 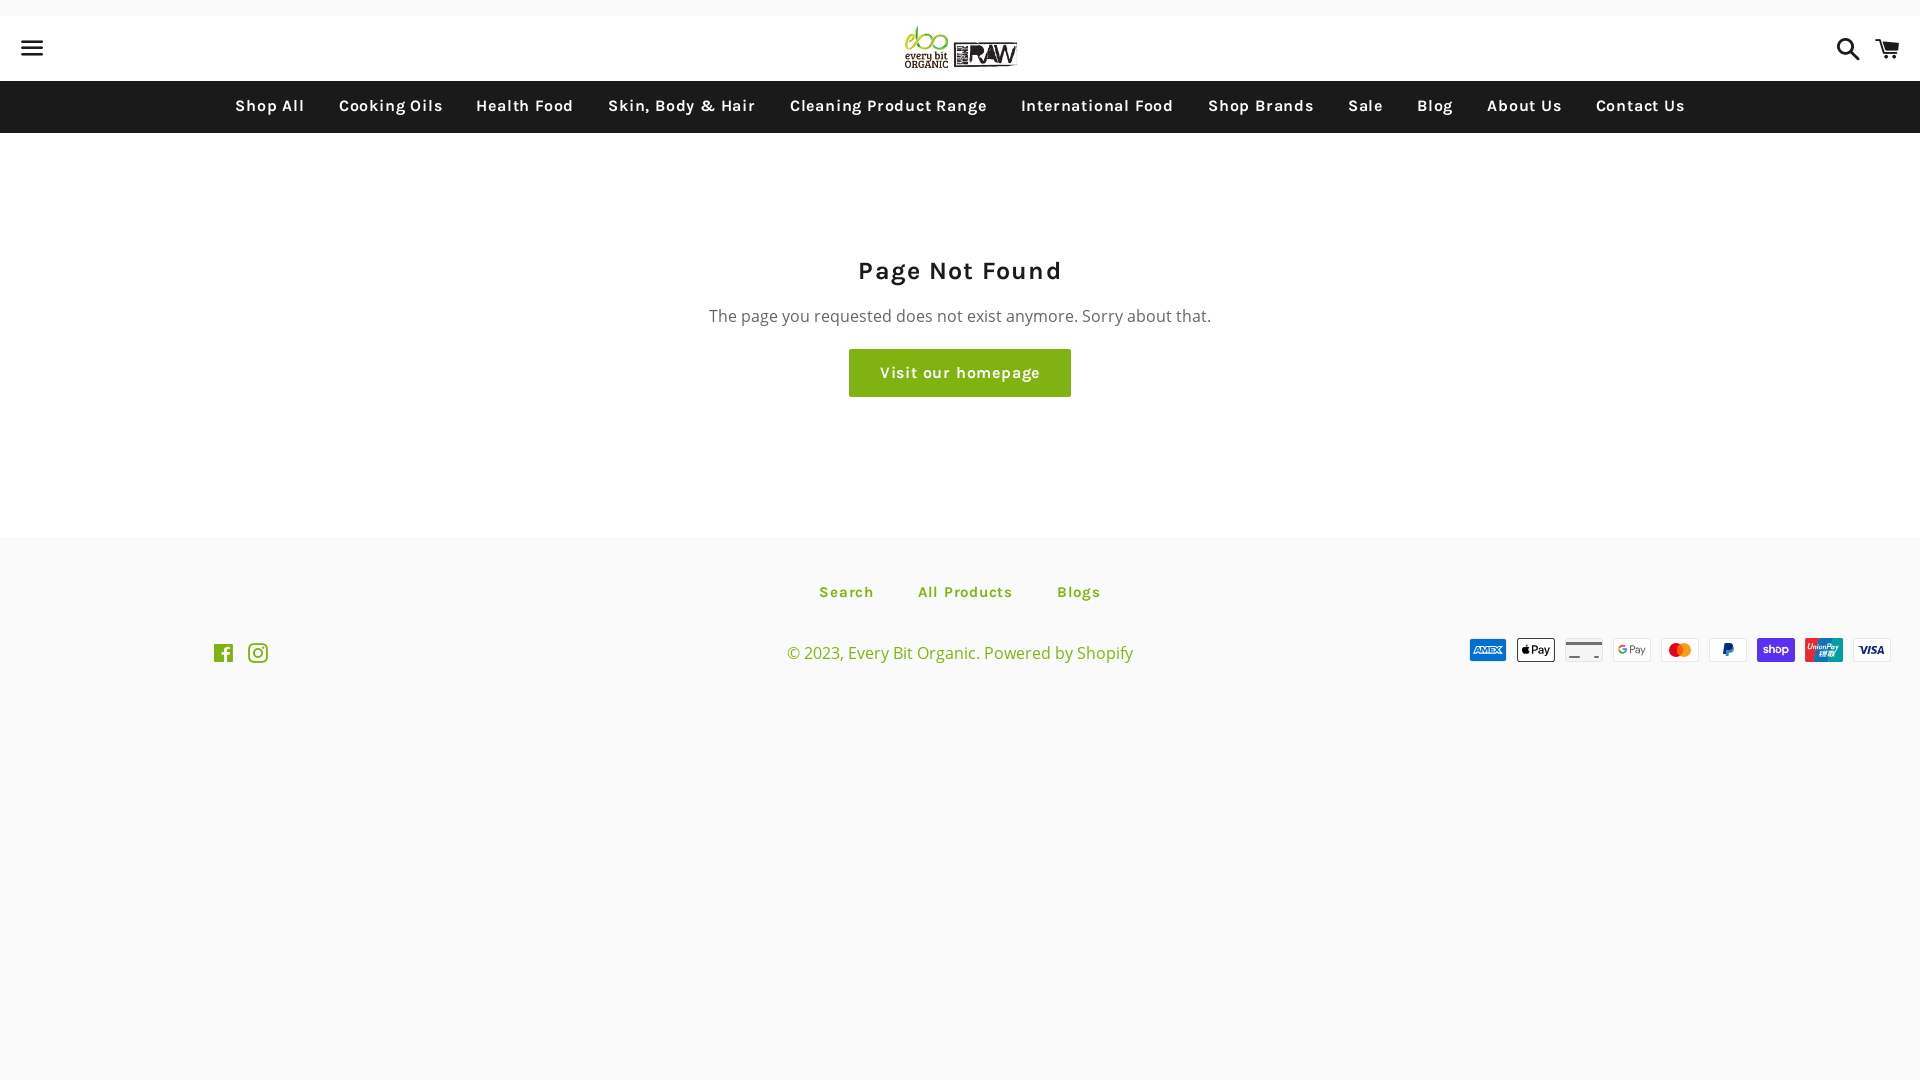 I want to click on Menu, so click(x=32, y=49).